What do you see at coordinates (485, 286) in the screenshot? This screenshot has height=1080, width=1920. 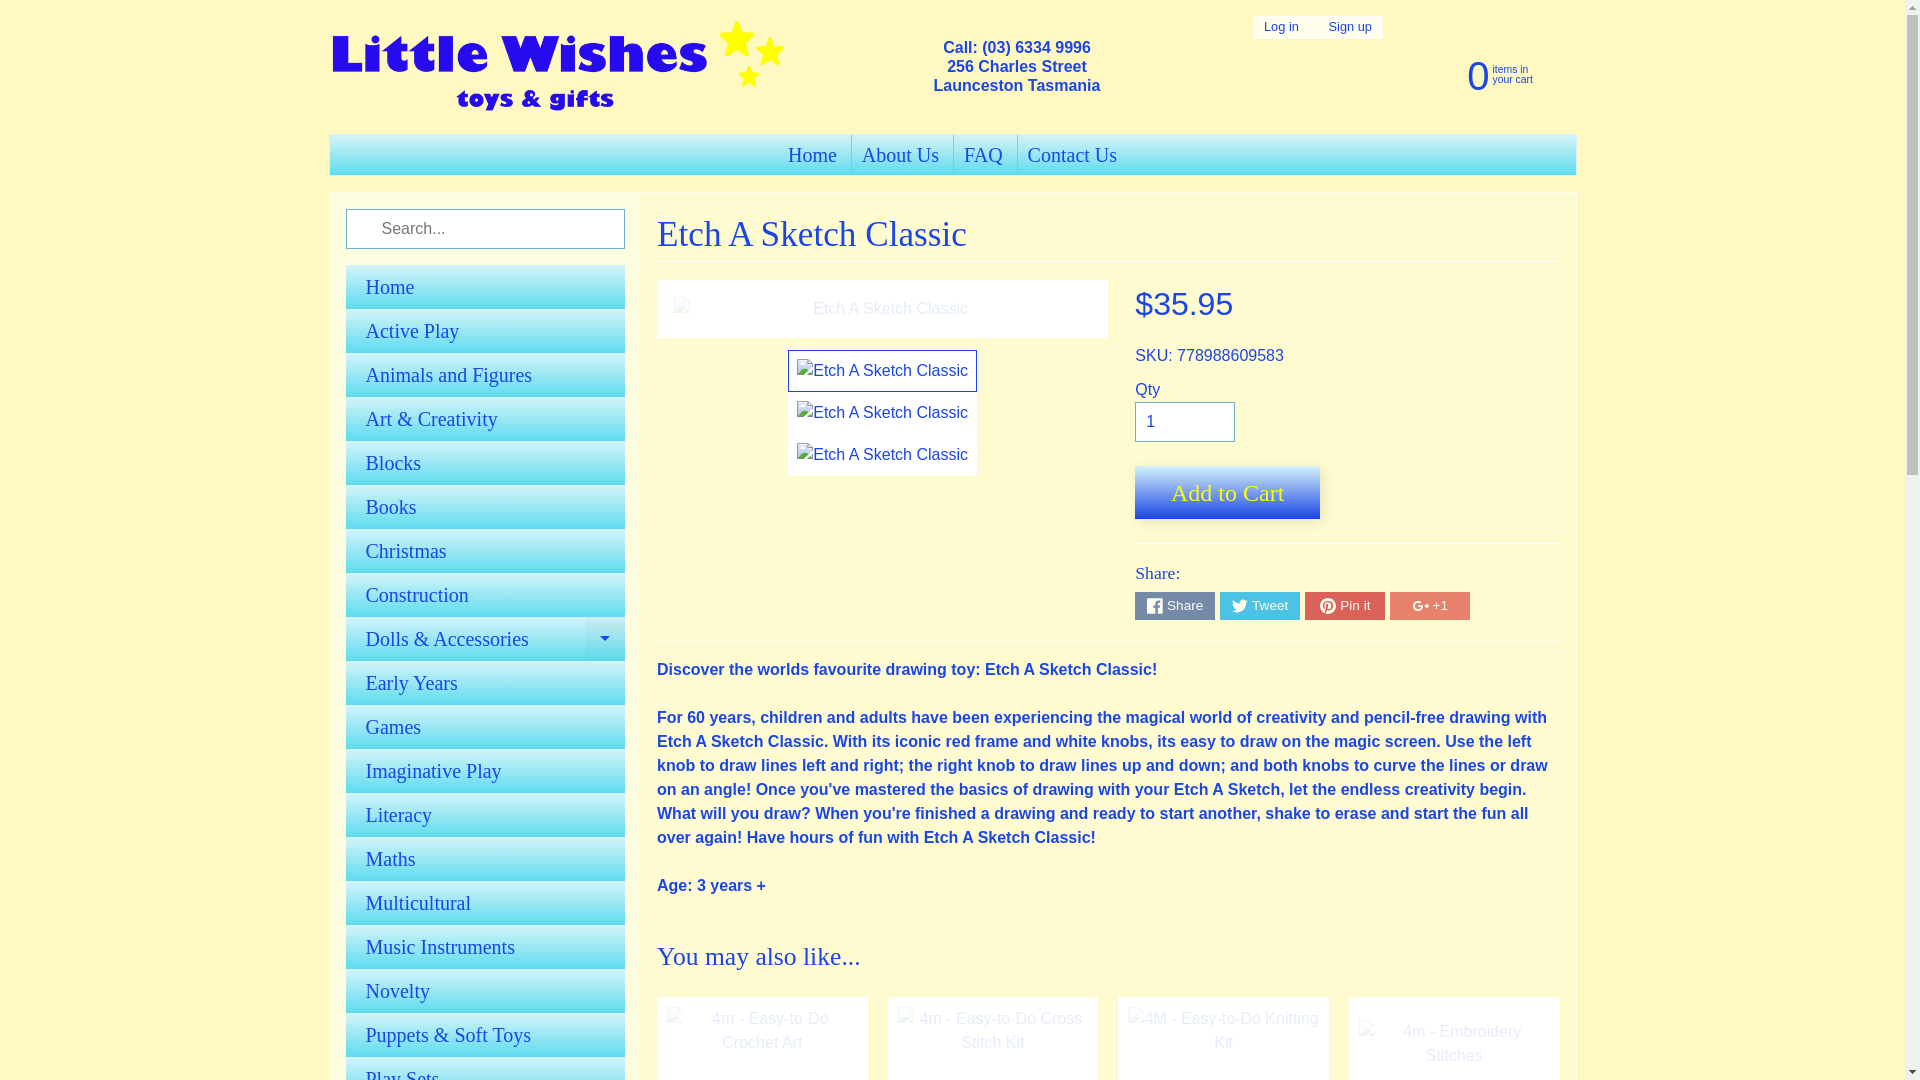 I see `Home` at bounding box center [485, 286].